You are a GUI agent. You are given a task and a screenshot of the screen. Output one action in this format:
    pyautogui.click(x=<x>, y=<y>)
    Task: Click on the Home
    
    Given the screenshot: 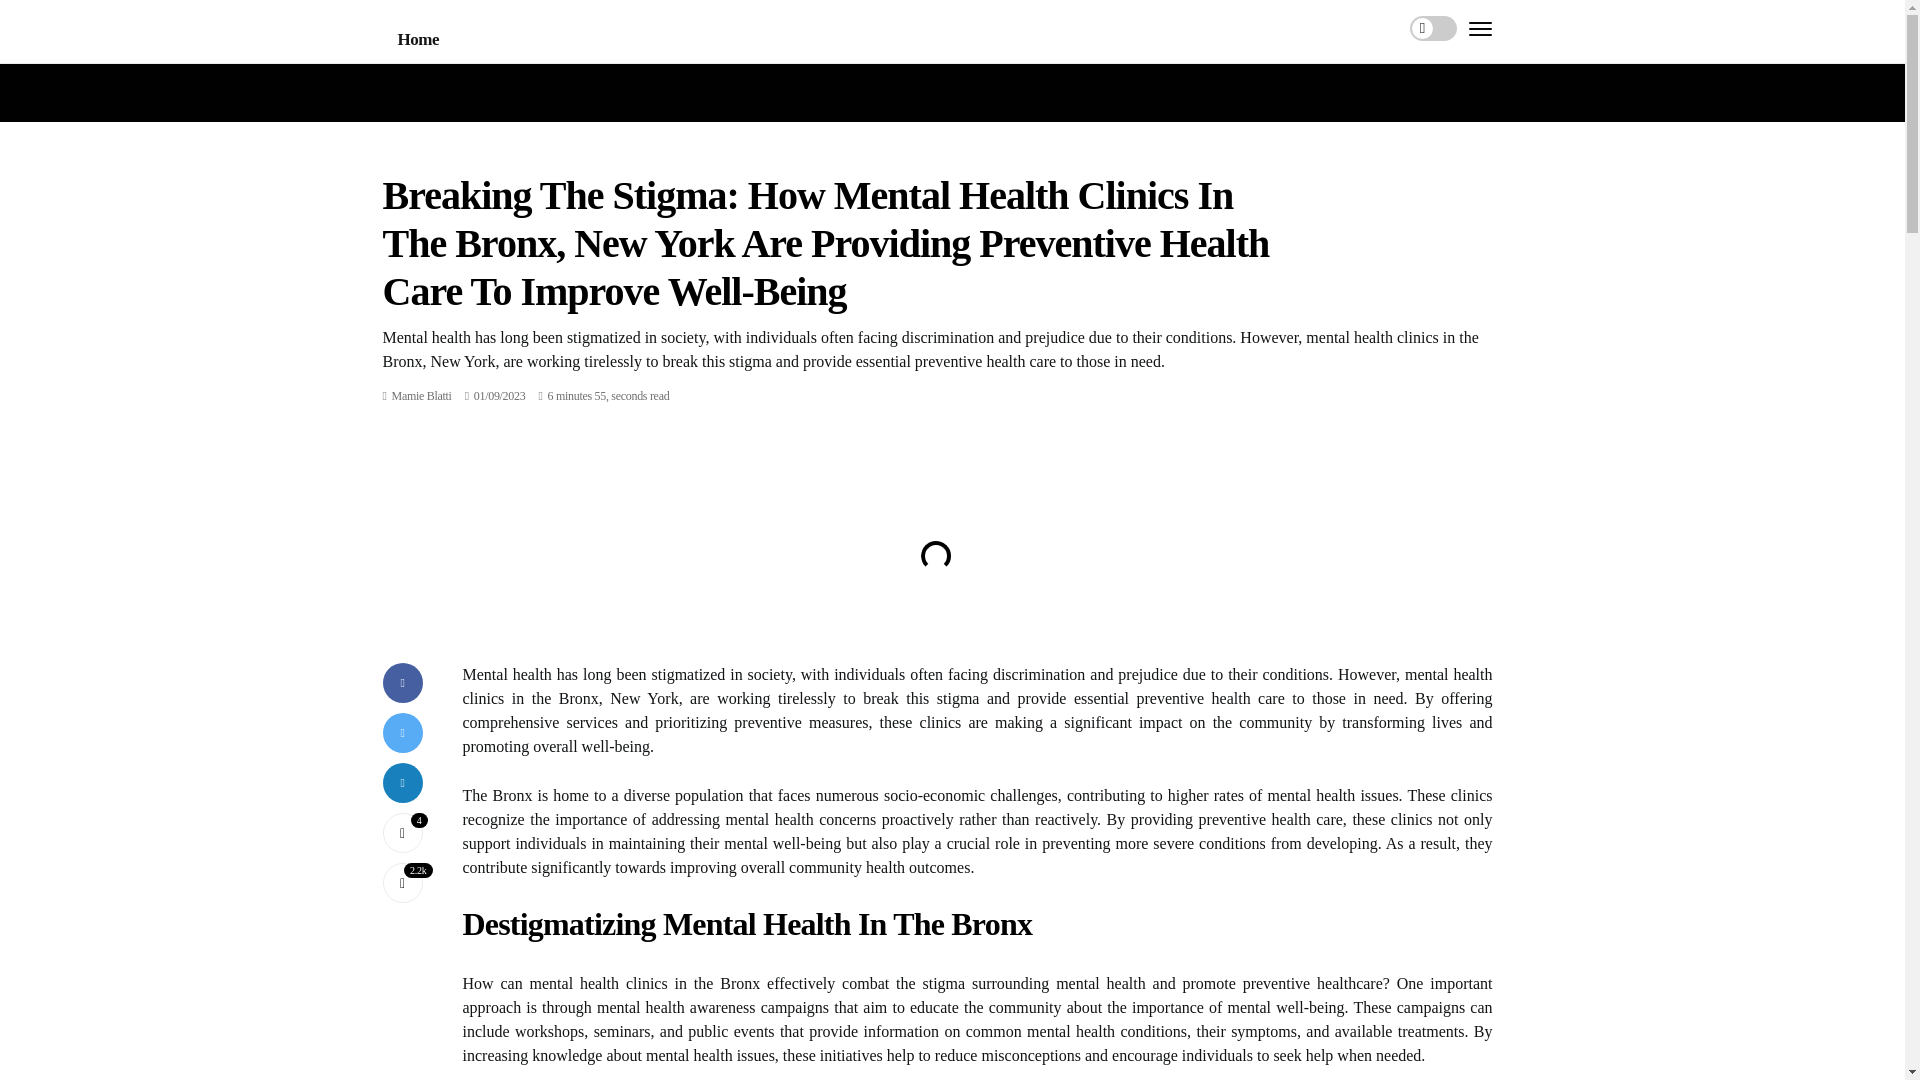 What is the action you would take?
    pyautogui.click(x=418, y=40)
    